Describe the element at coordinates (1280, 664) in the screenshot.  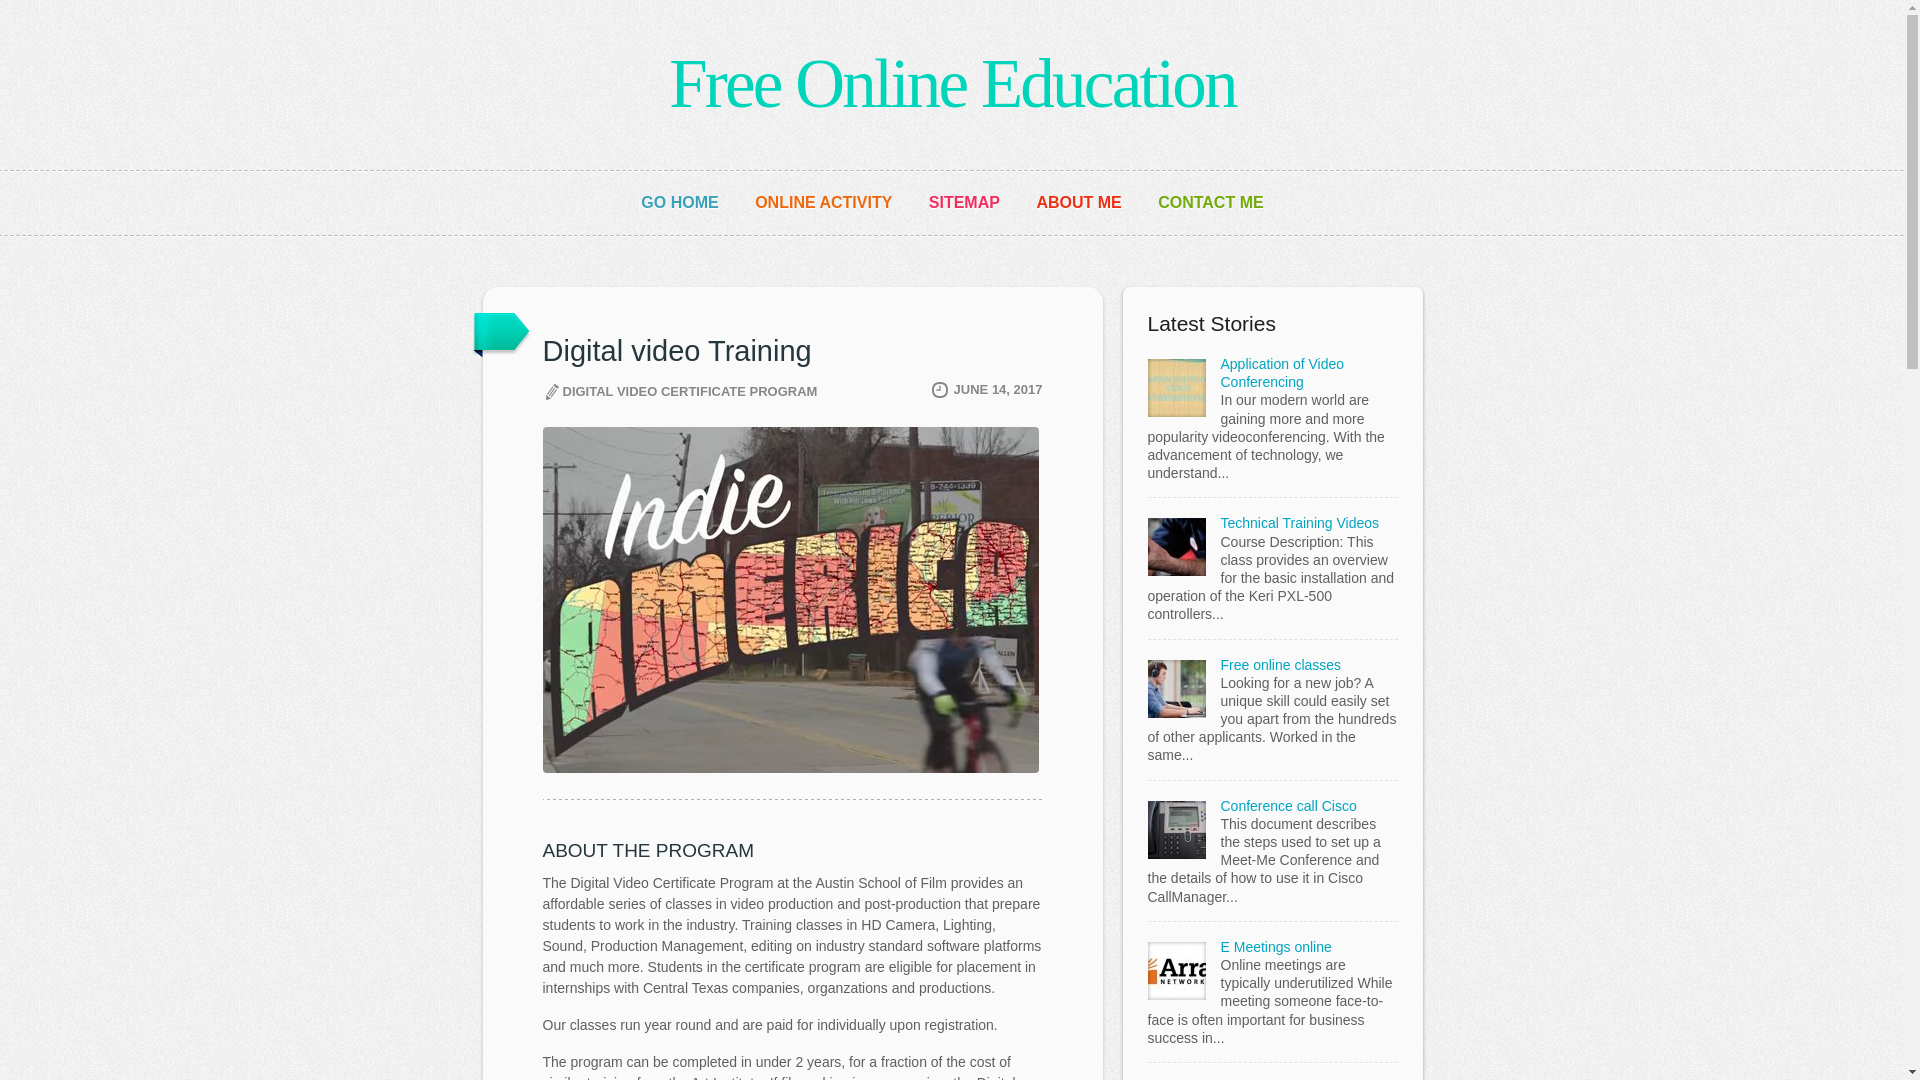
I see `Free online classes` at that location.